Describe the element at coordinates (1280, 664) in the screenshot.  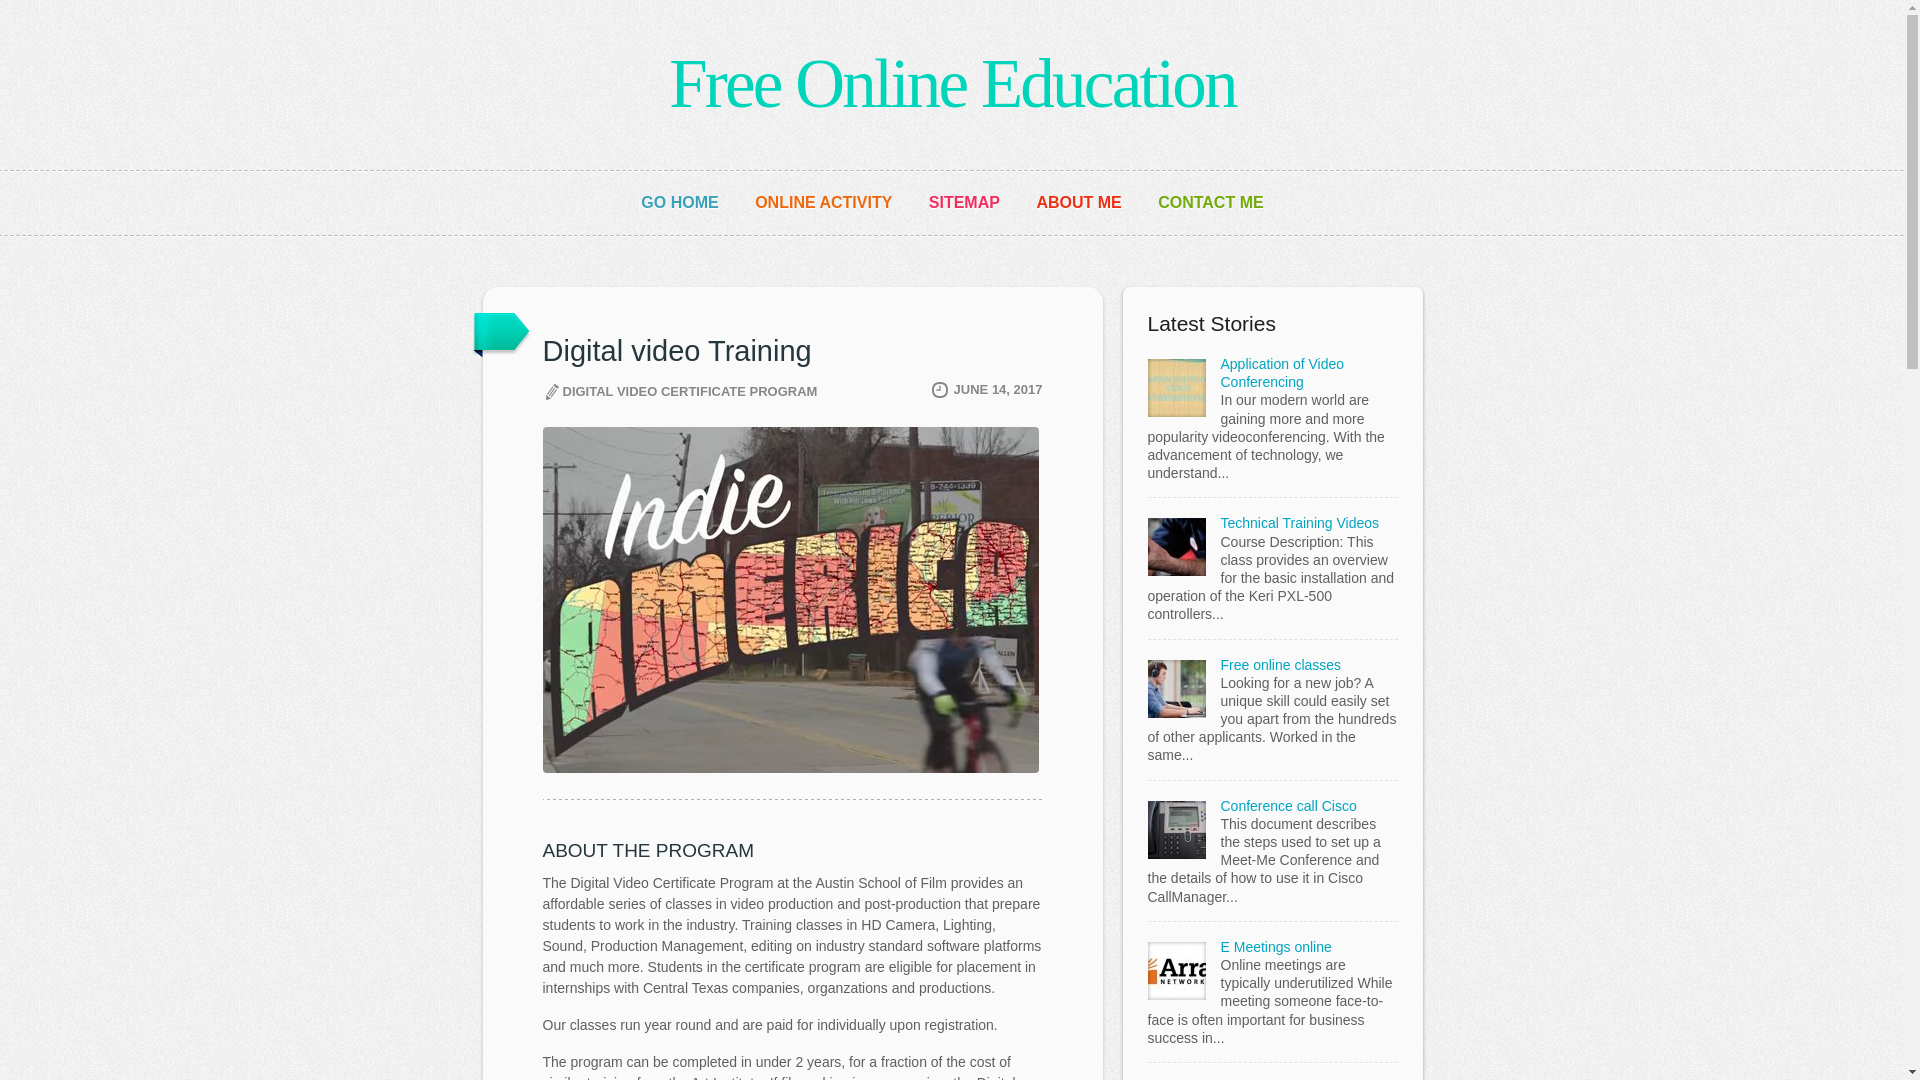
I see `Free online classes` at that location.